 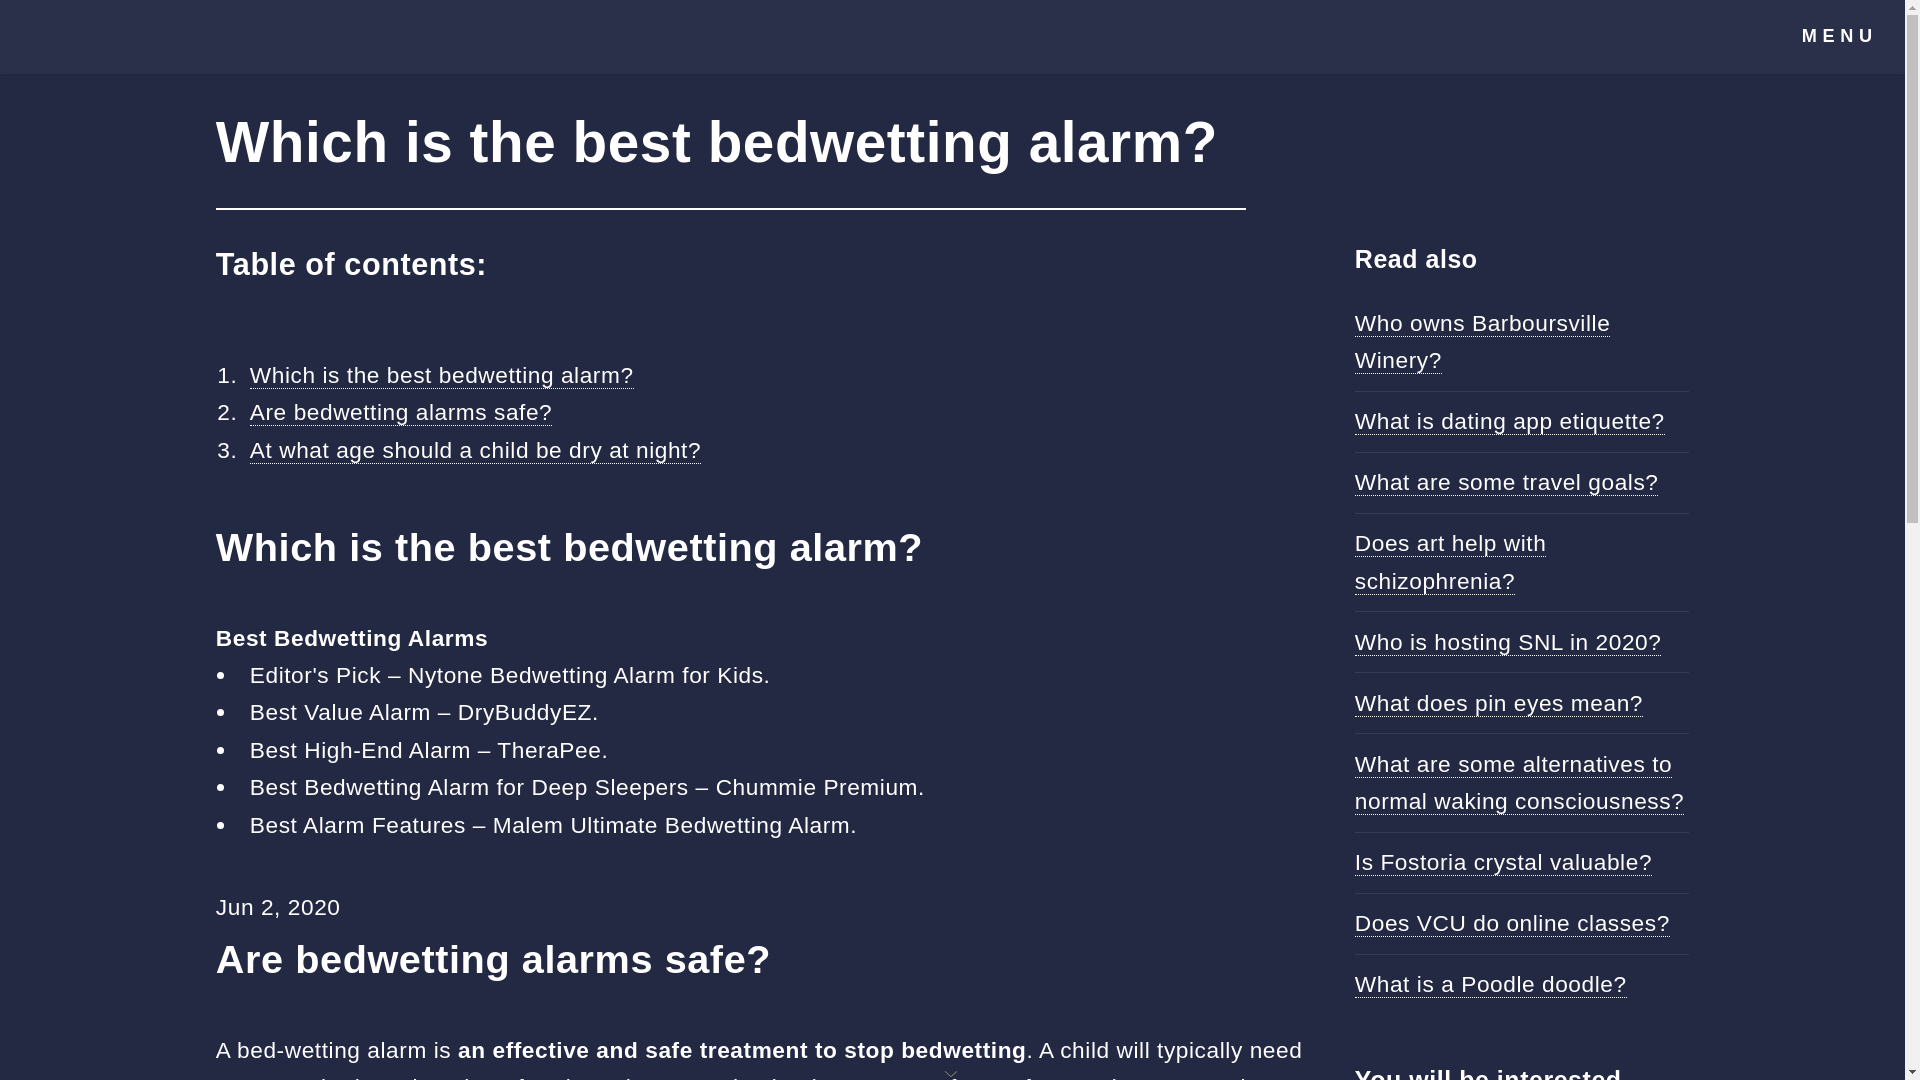 What do you see at coordinates (474, 450) in the screenshot?
I see `At what age should a child be dry at night?` at bounding box center [474, 450].